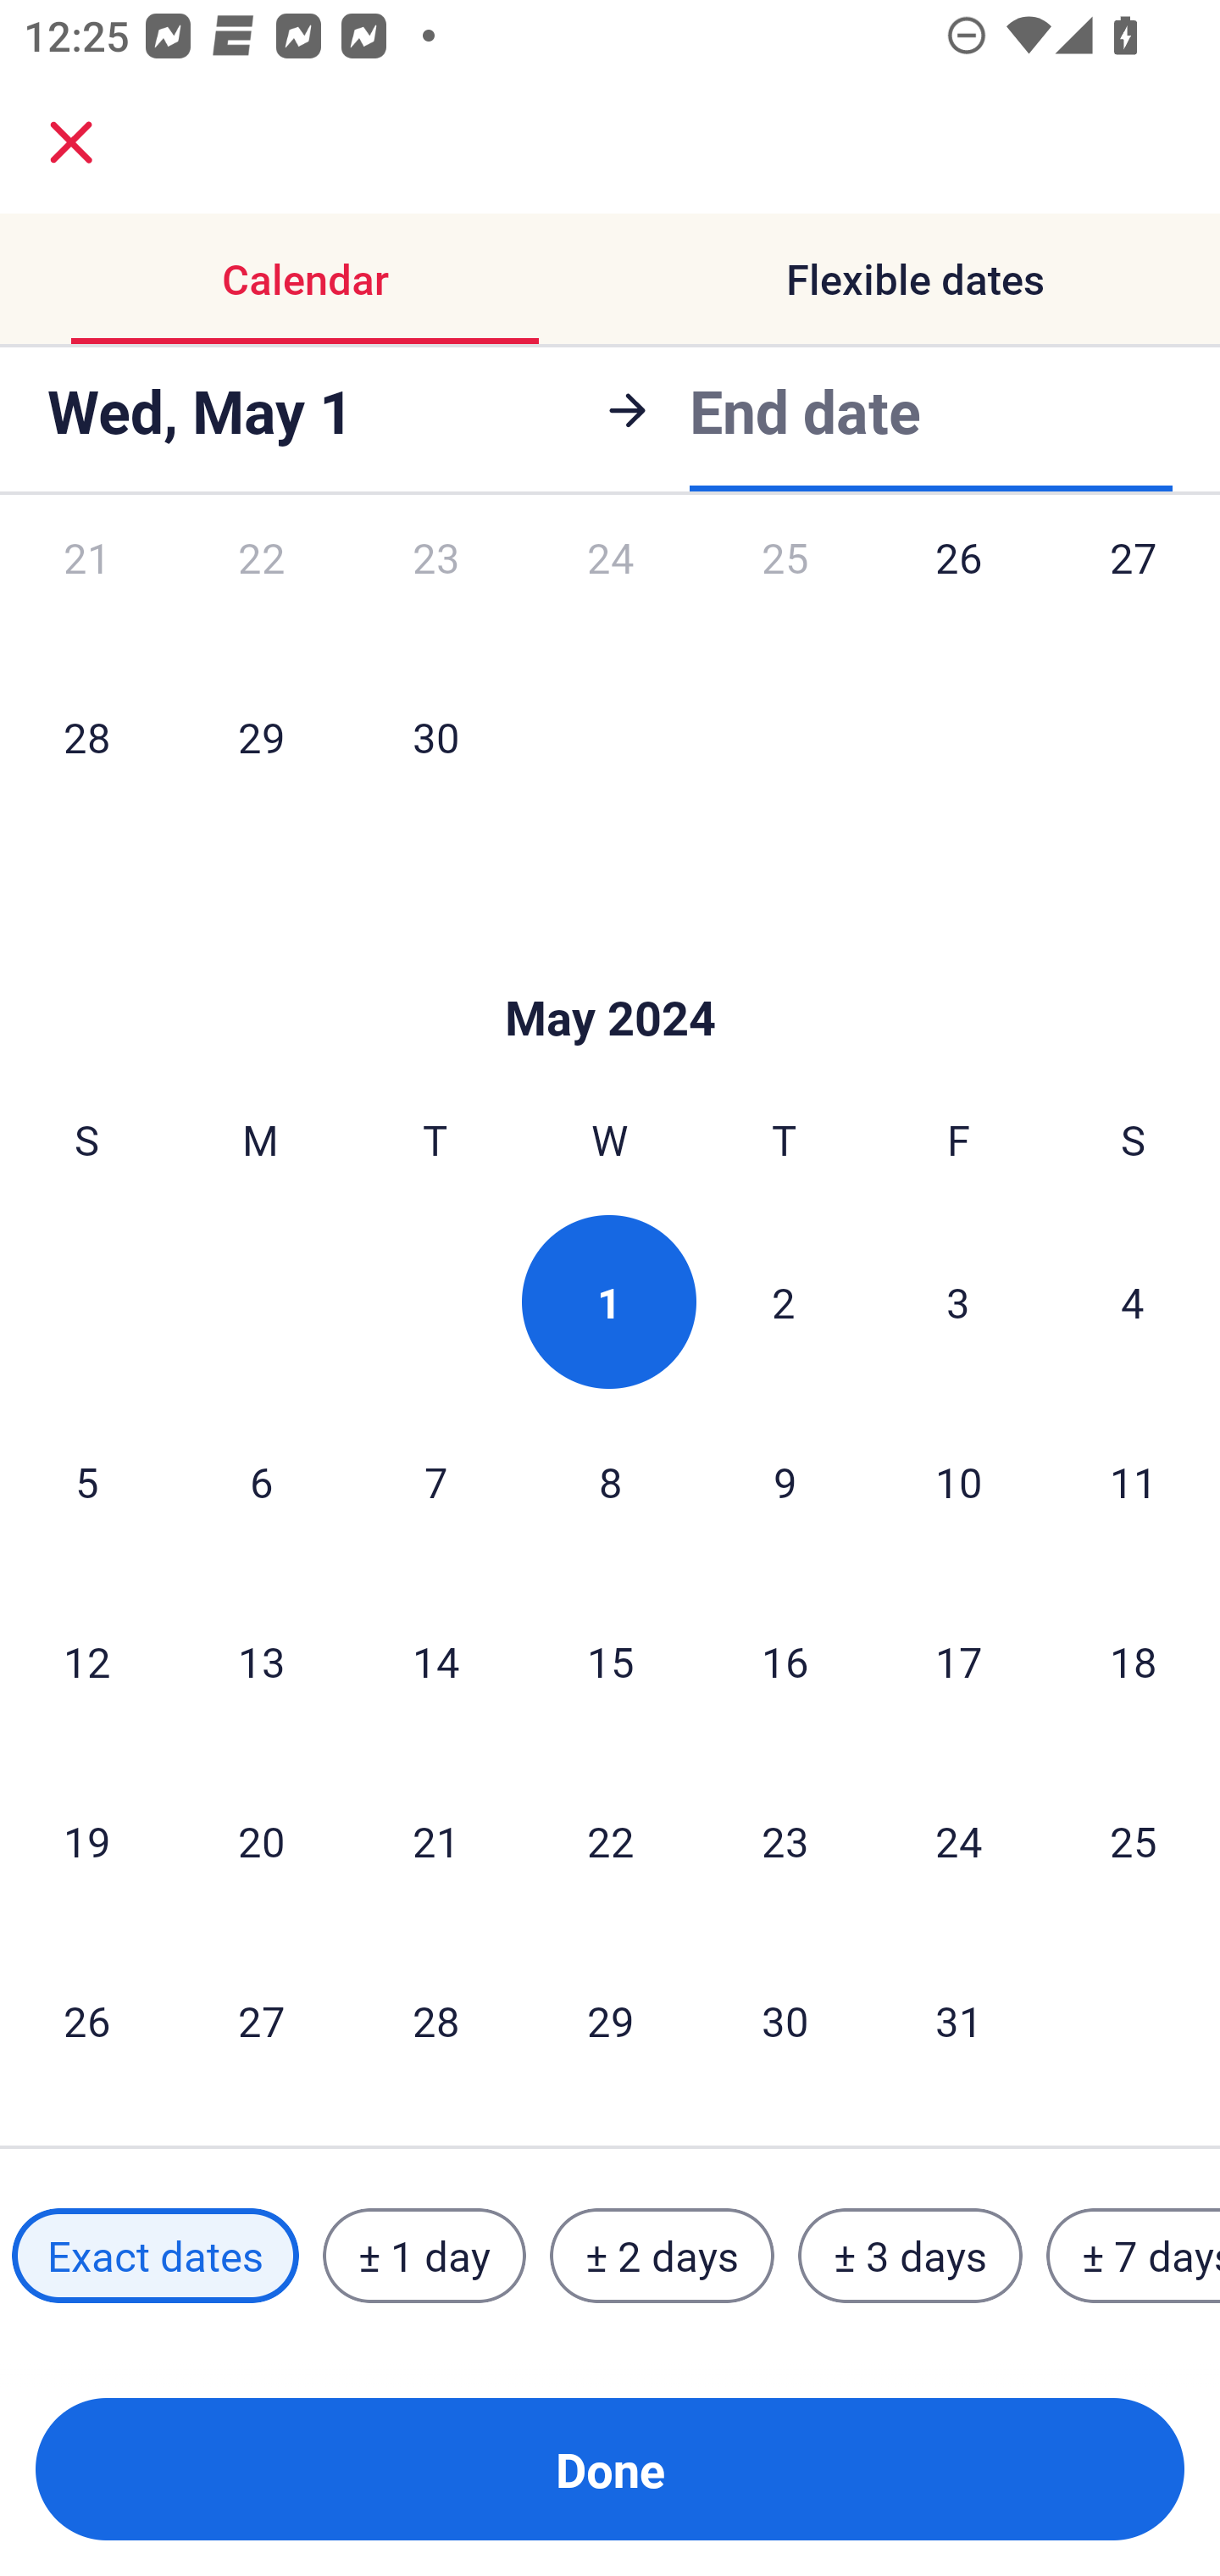 The height and width of the screenshot is (2576, 1220). Describe the element at coordinates (610, 2020) in the screenshot. I see `29 Wednesday, May 29, 2024` at that location.